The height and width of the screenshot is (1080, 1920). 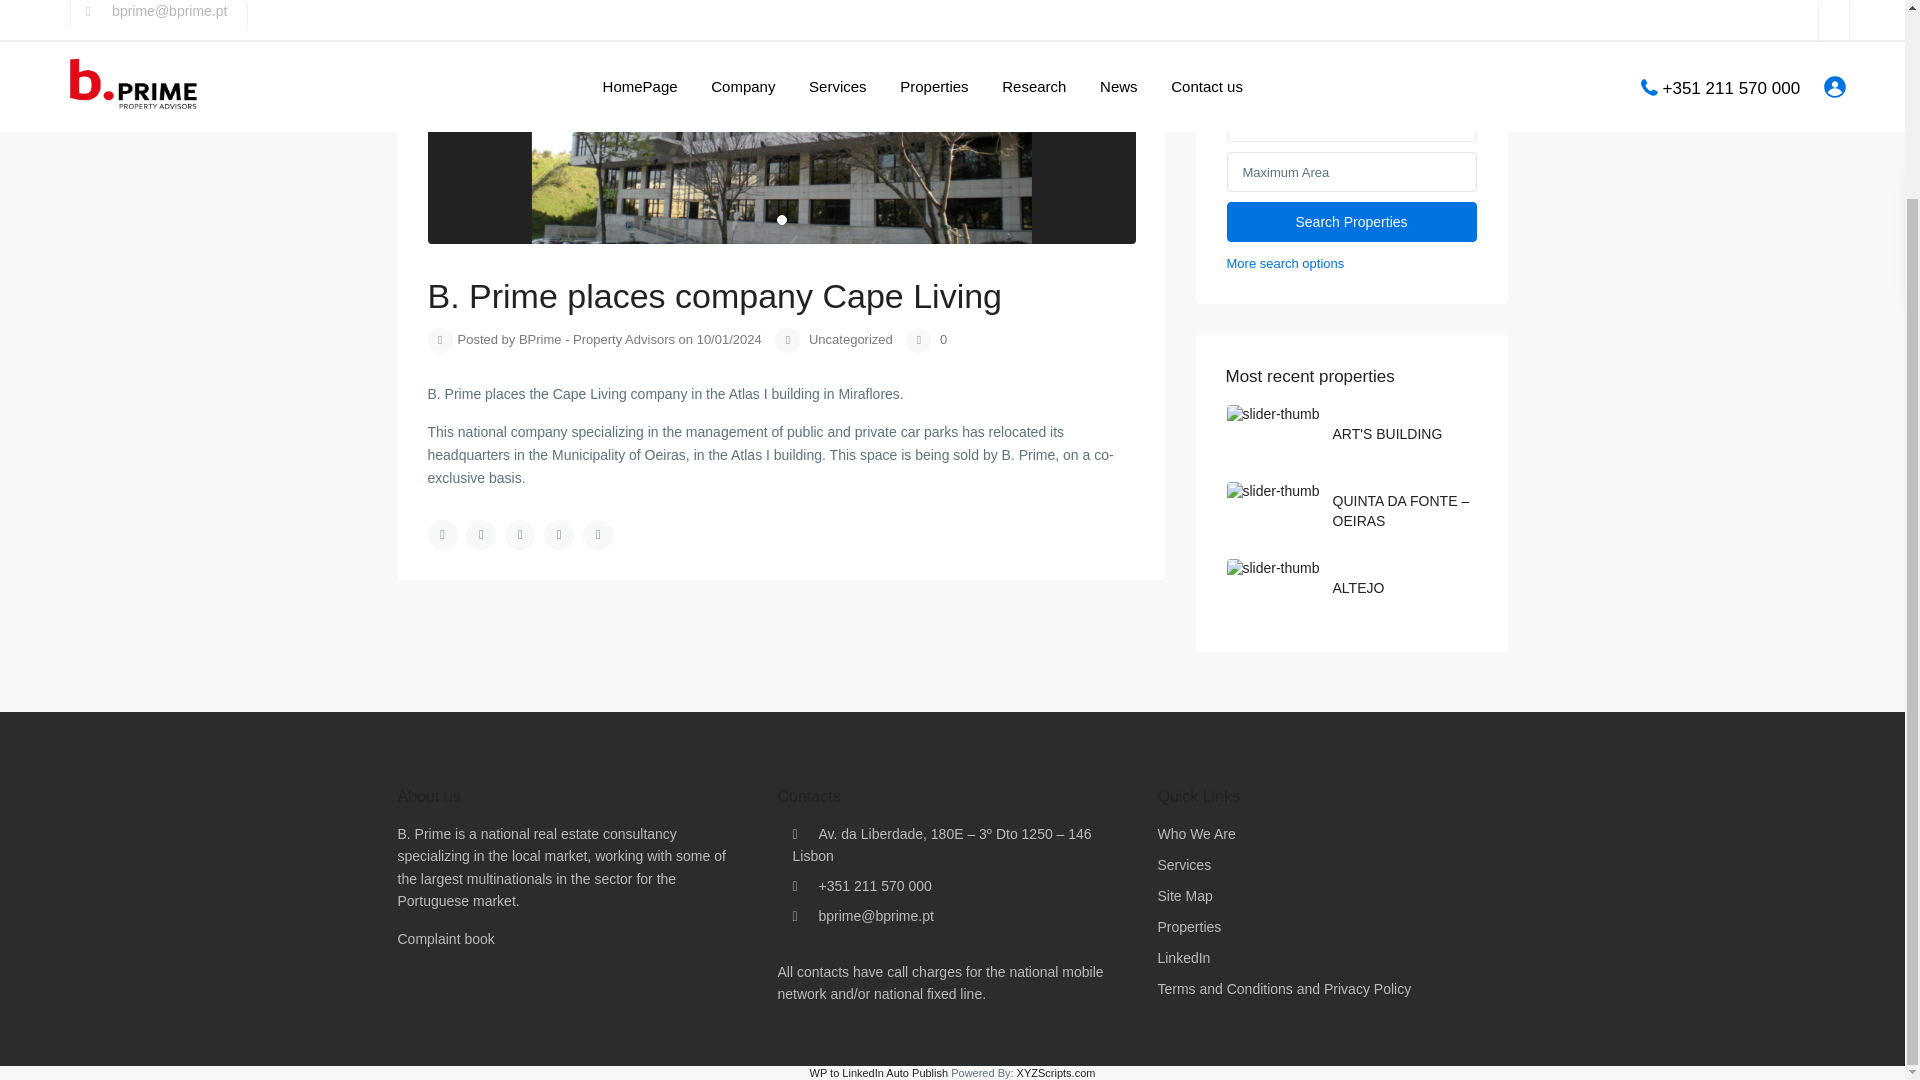 What do you see at coordinates (850, 338) in the screenshot?
I see `Uncategorized` at bounding box center [850, 338].